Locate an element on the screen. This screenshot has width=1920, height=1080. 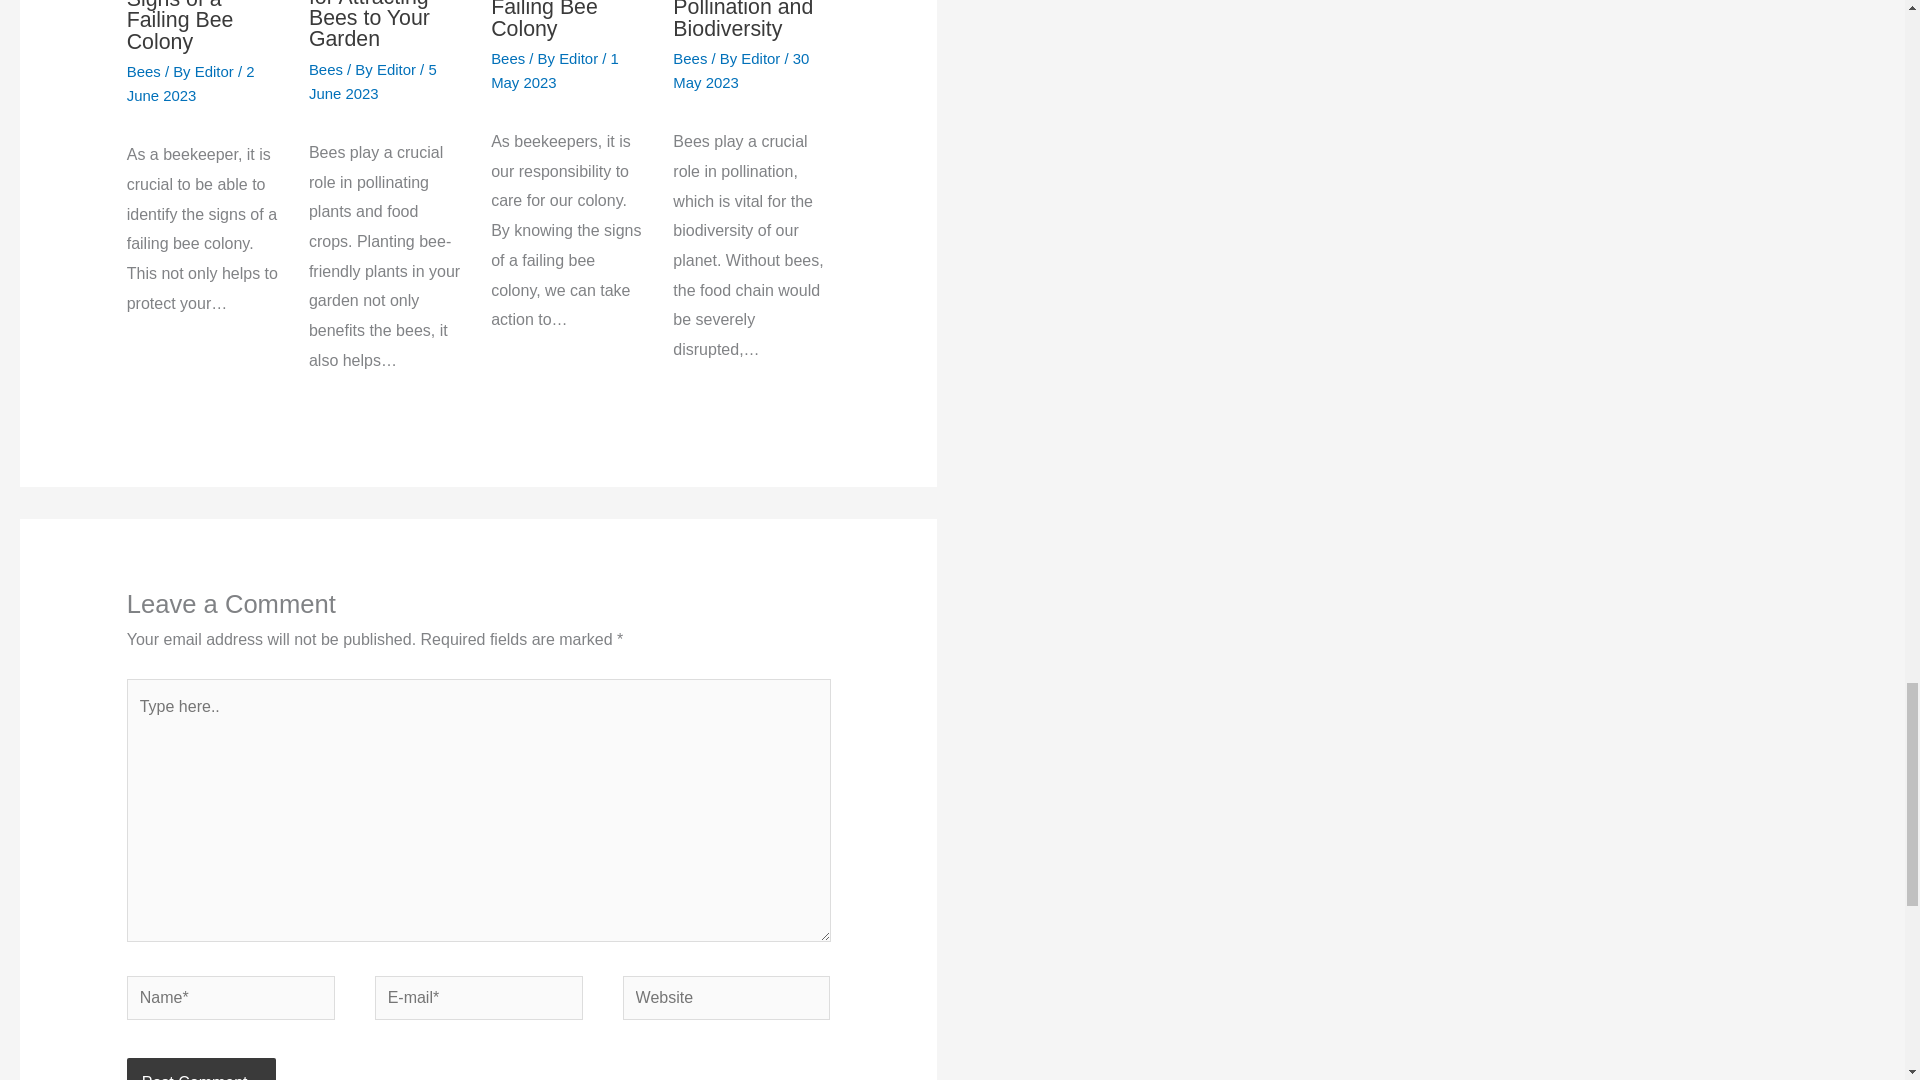
Editor is located at coordinates (398, 68).